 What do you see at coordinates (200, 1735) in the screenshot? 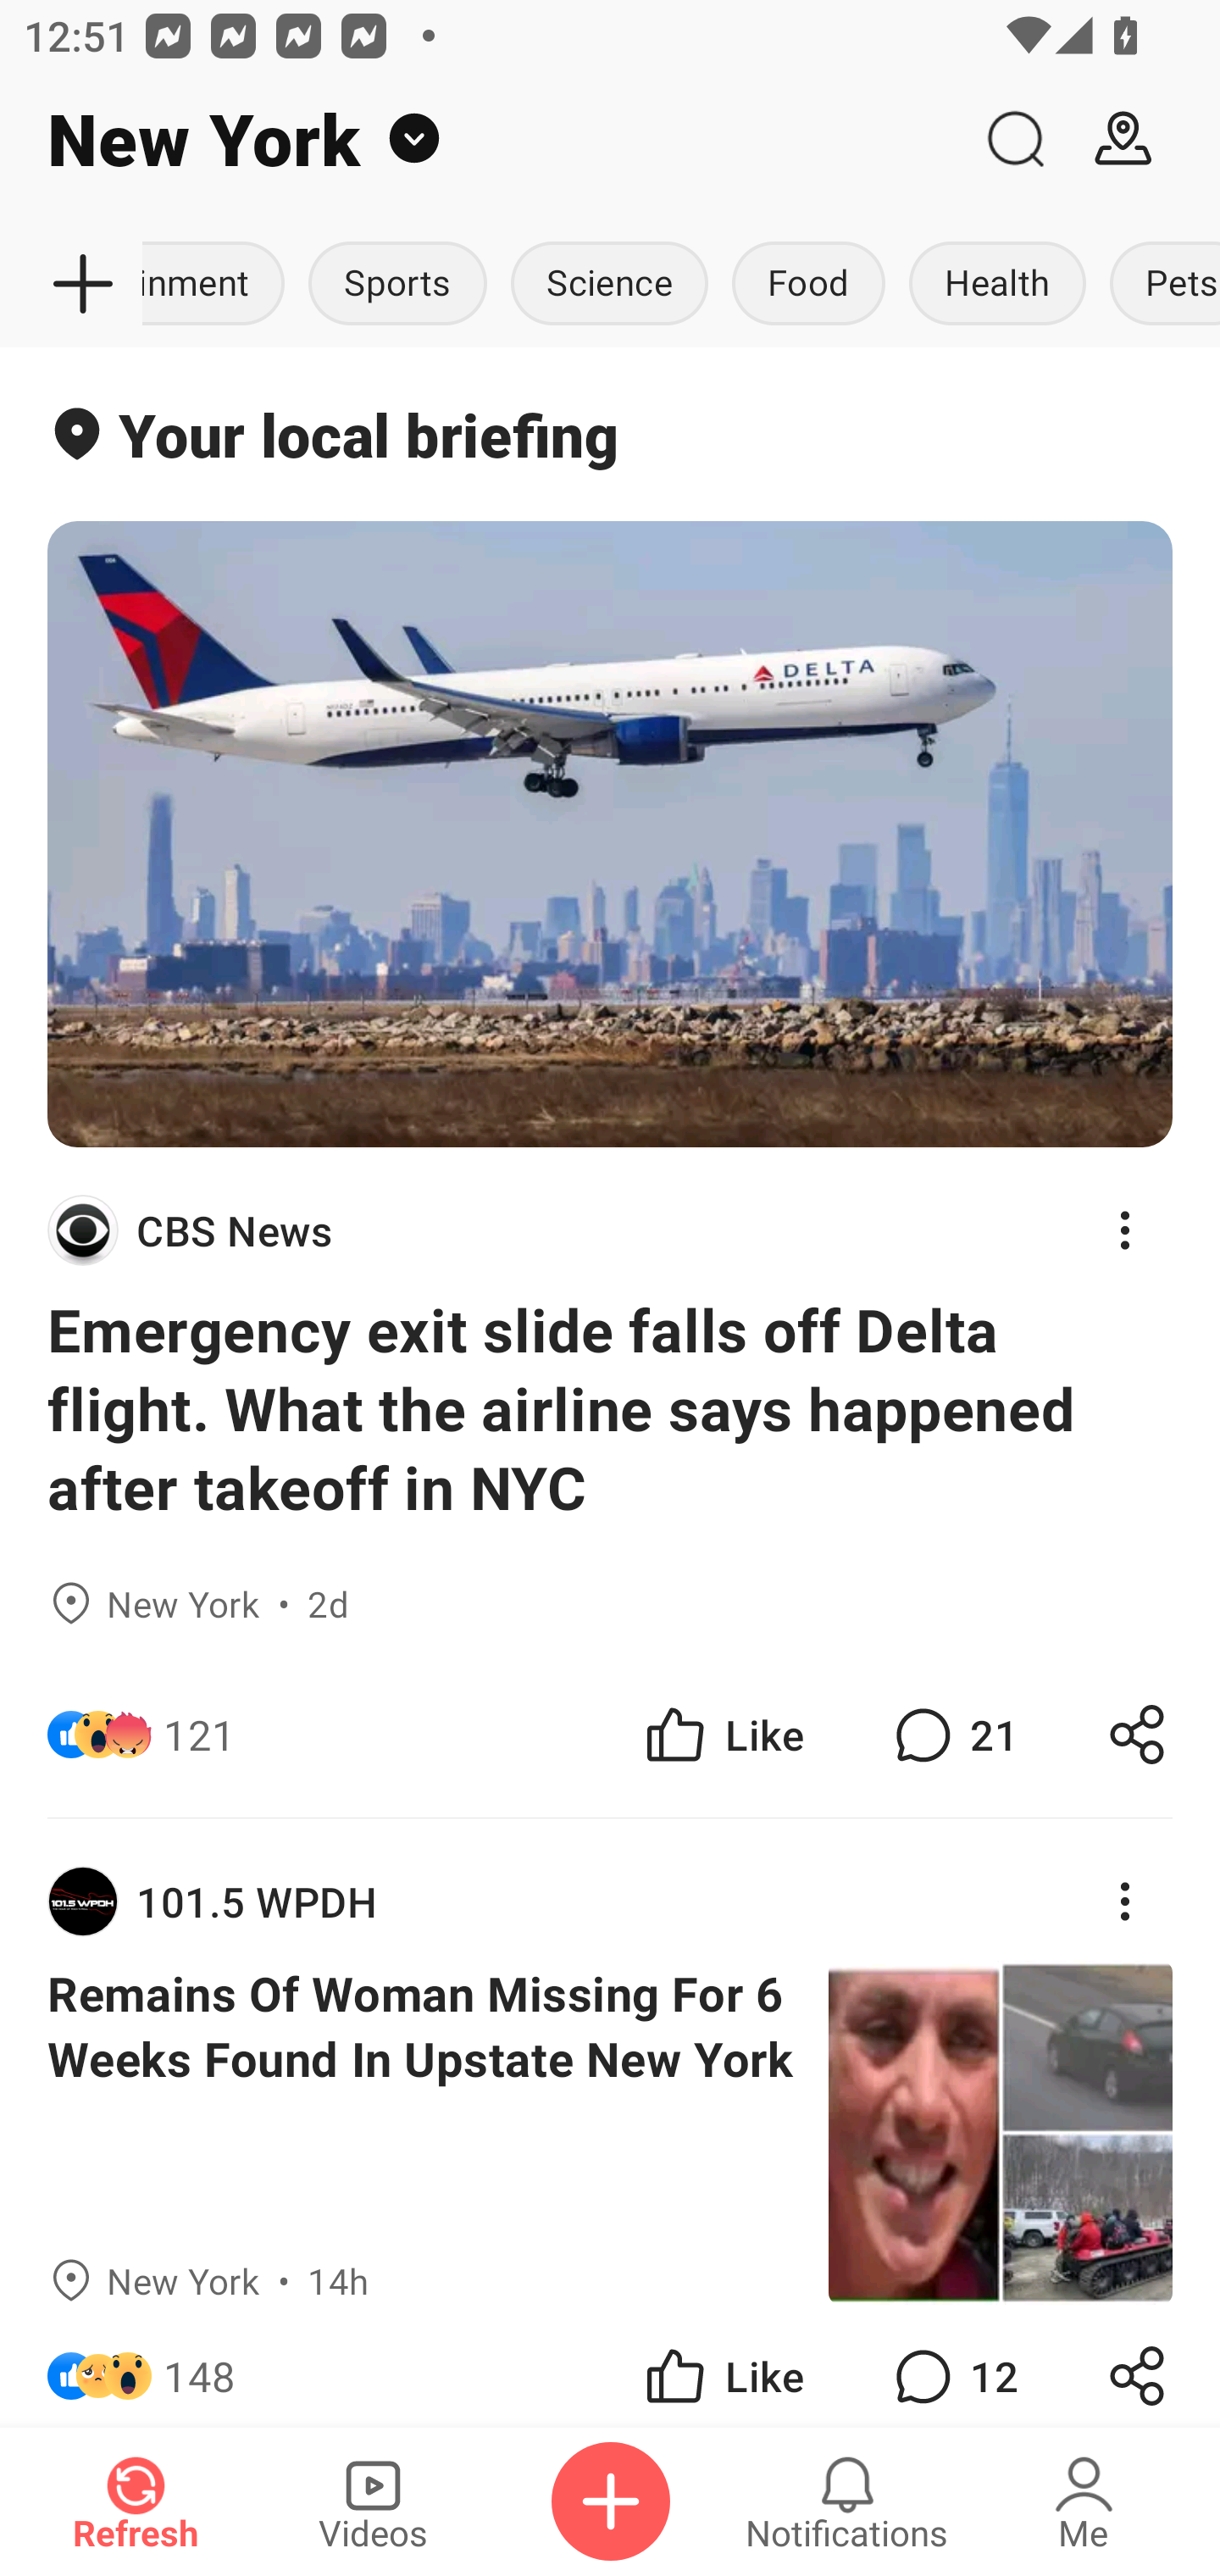
I see `121` at bounding box center [200, 1735].